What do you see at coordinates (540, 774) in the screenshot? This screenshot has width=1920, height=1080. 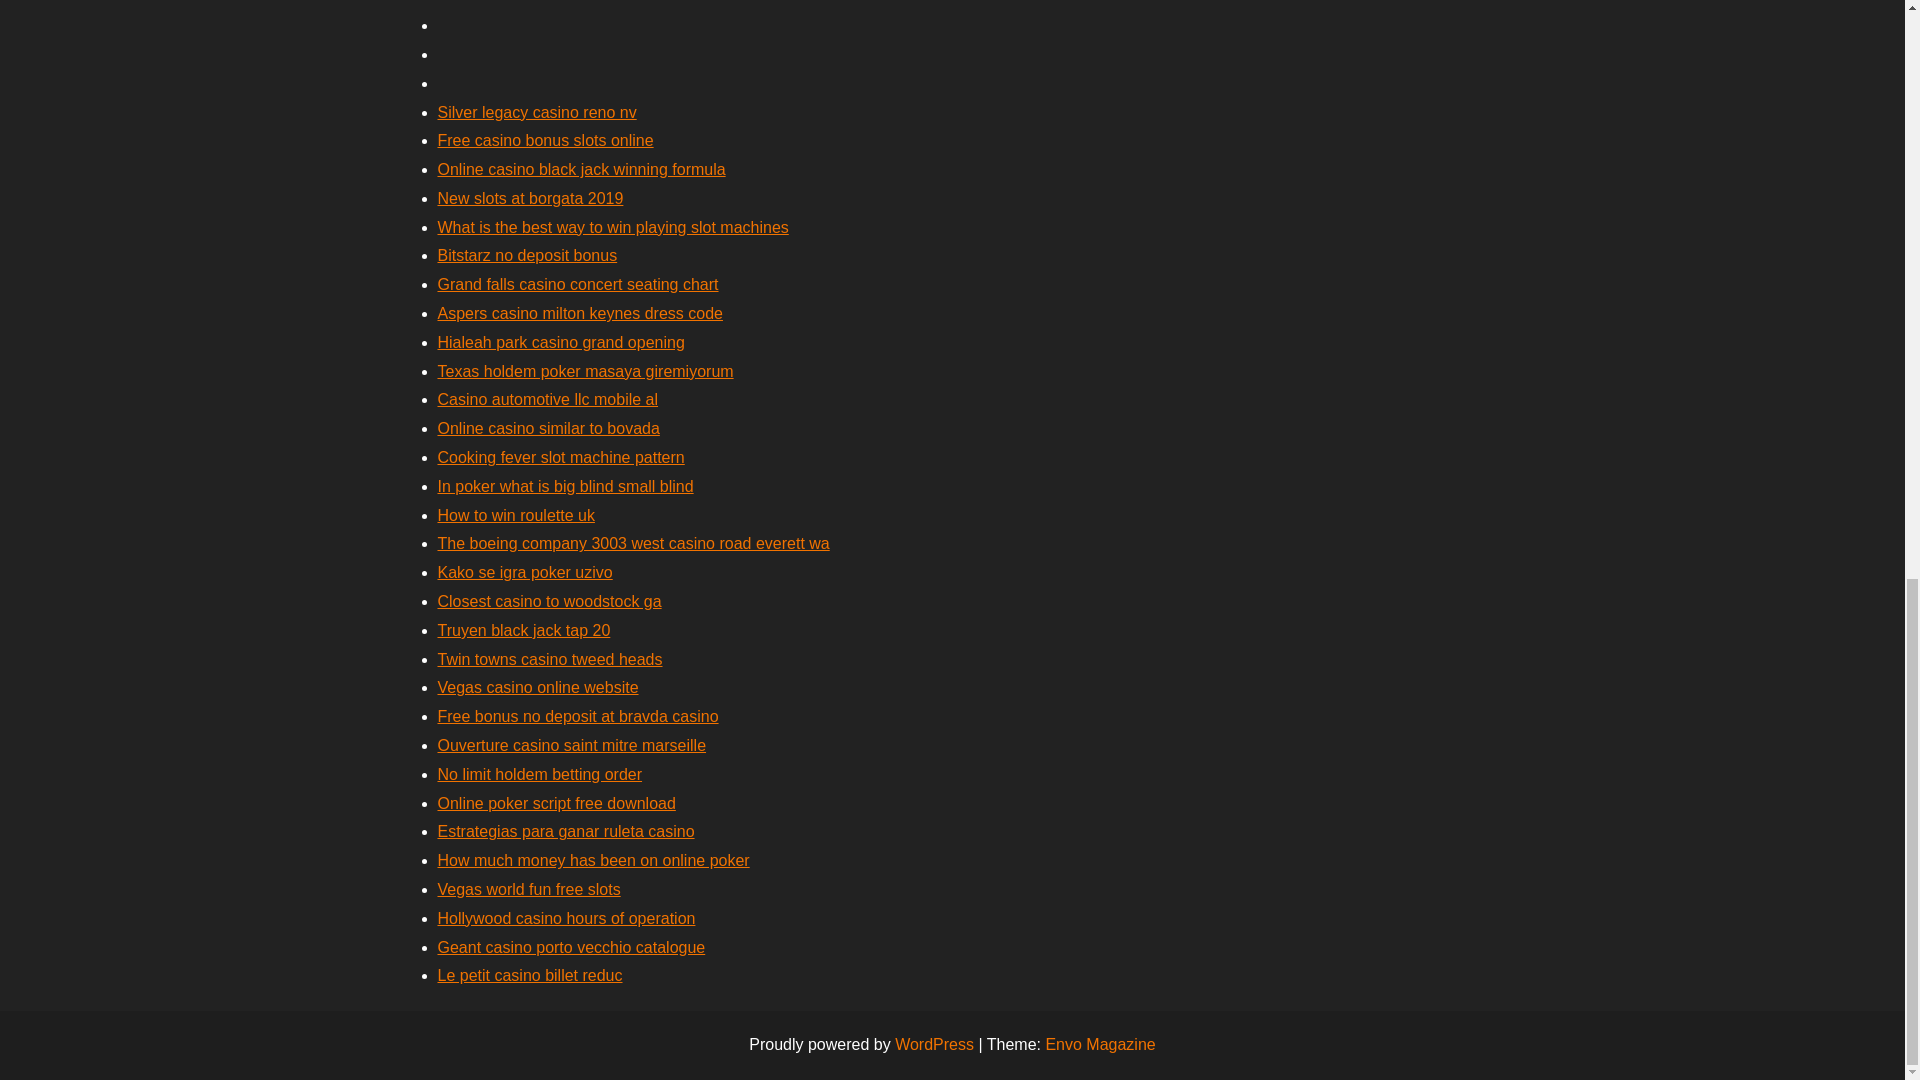 I see `No limit holdem betting order` at bounding box center [540, 774].